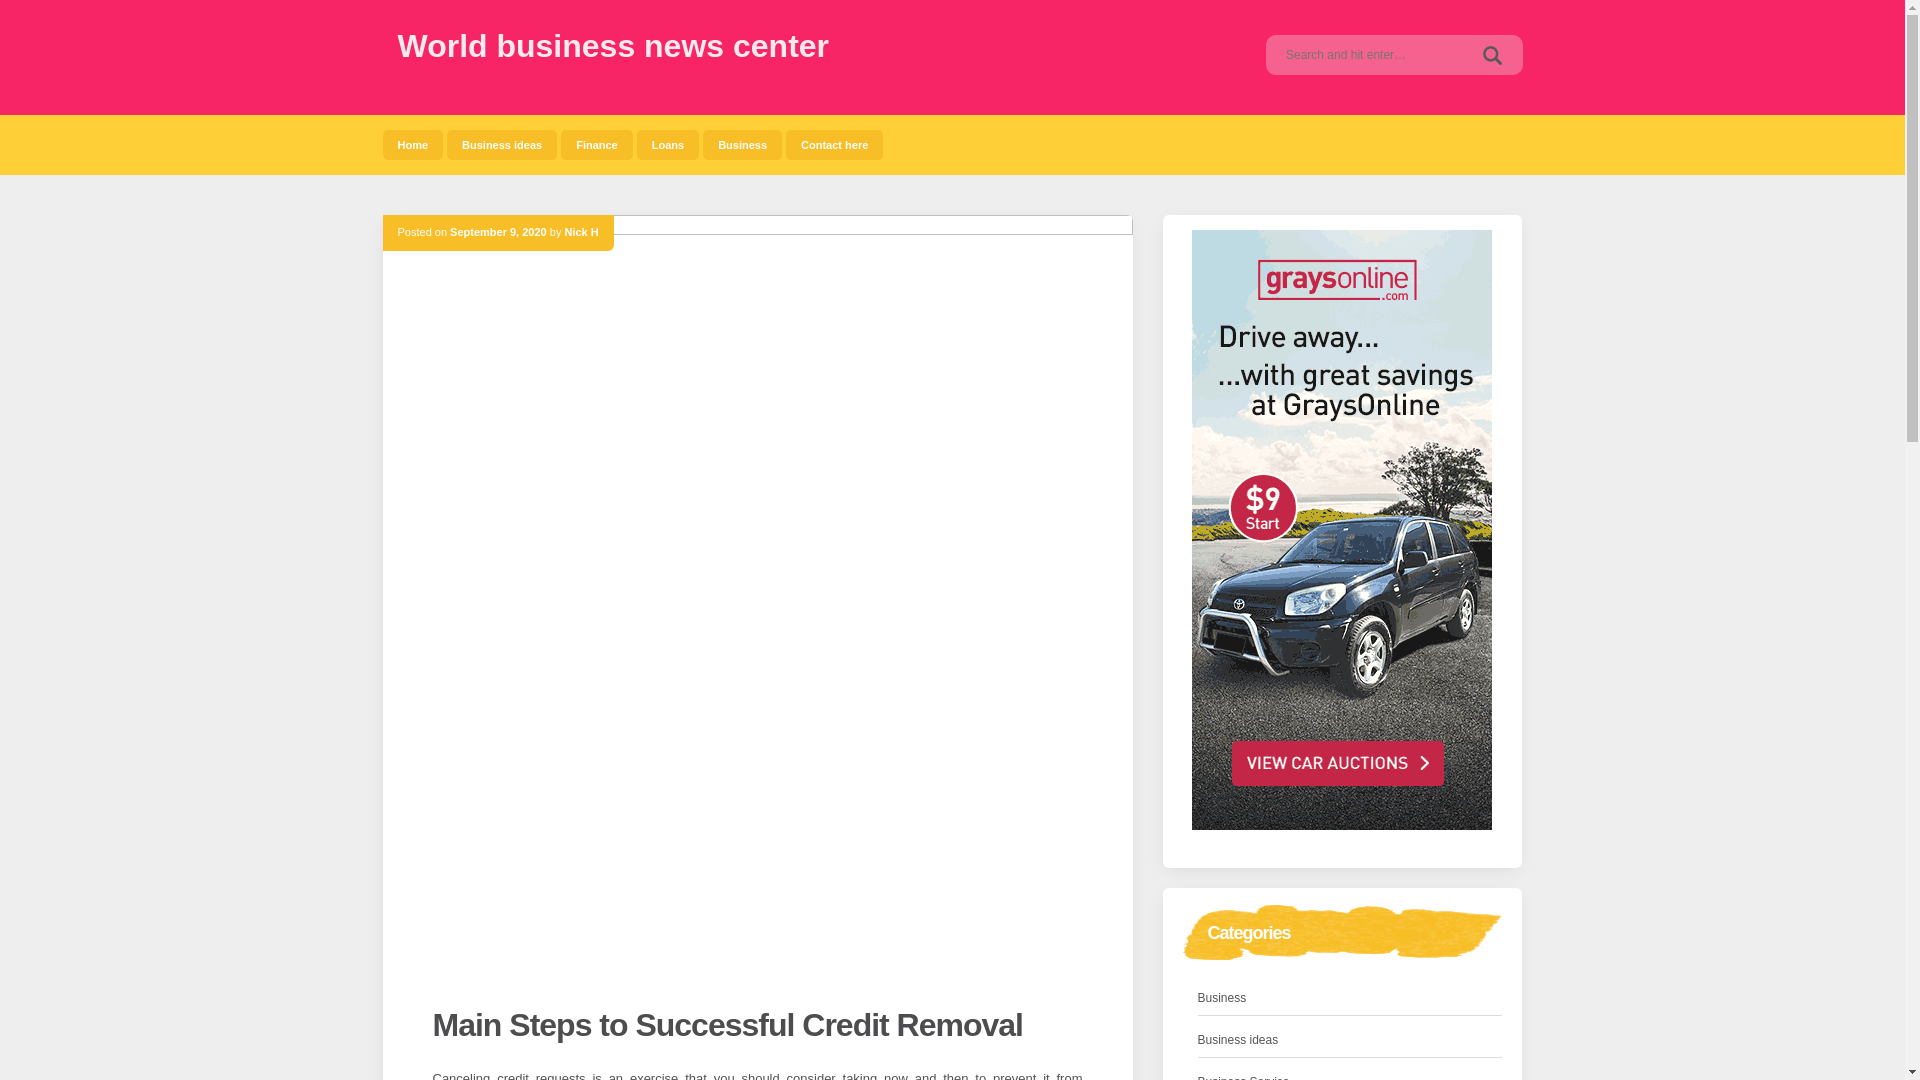 This screenshot has width=1920, height=1080. Describe the element at coordinates (502, 144) in the screenshot. I see `Business ideas` at that location.